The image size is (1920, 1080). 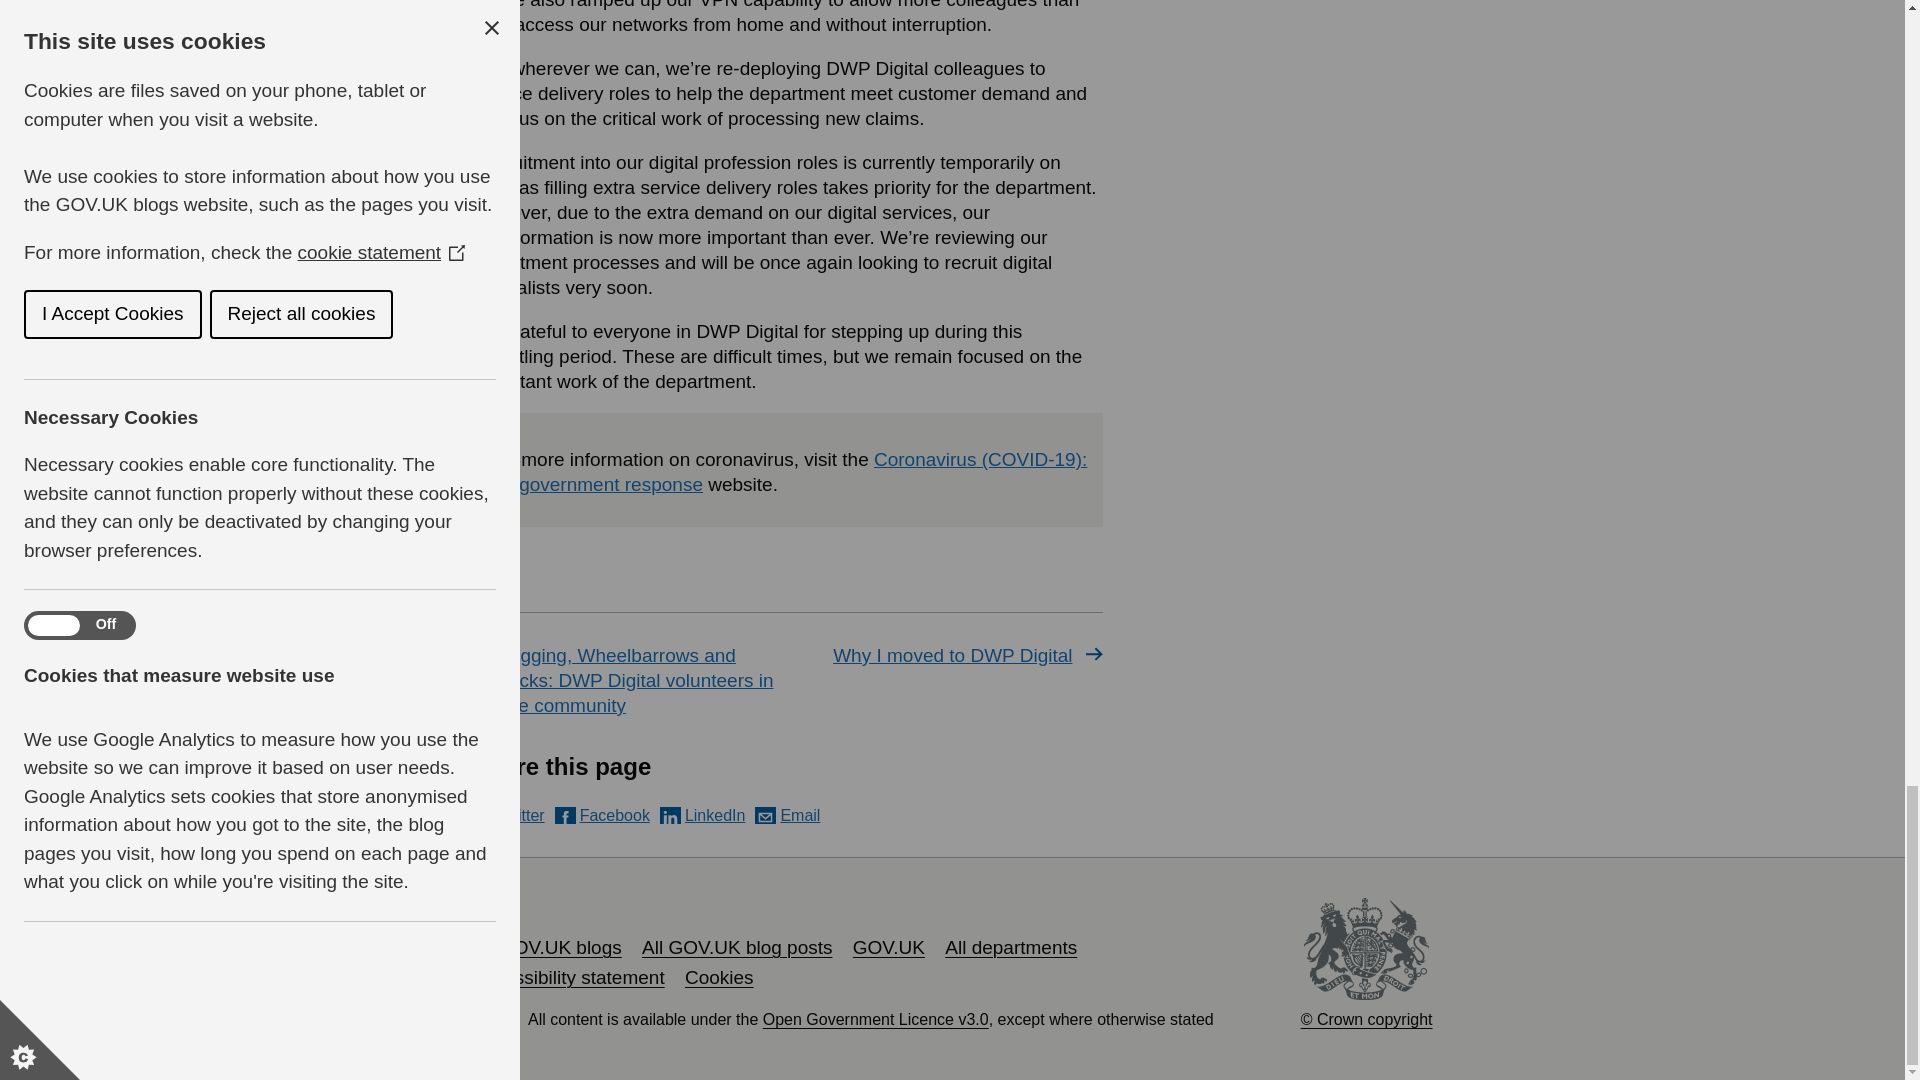 I want to click on Why I moved to DWP Digital, so click(x=948, y=655).